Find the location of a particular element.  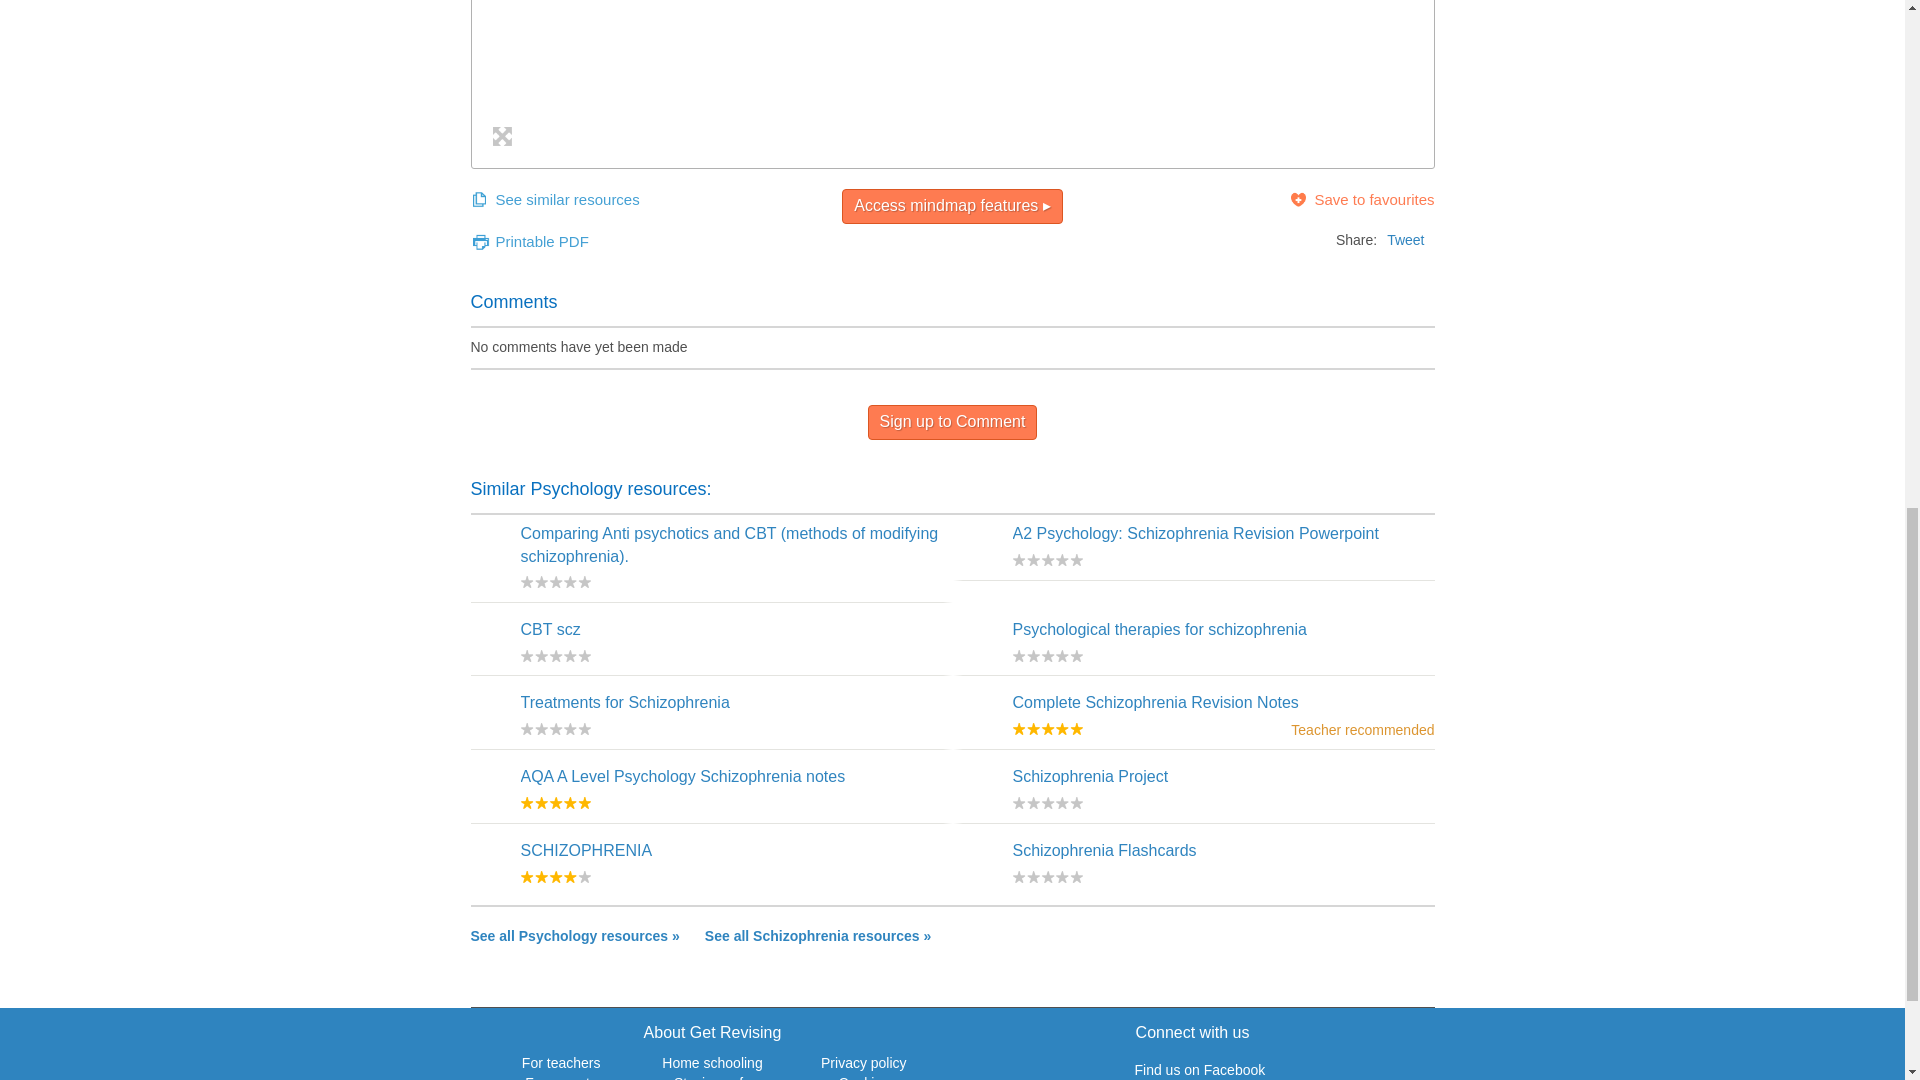

Access mindmap features is located at coordinates (952, 206).